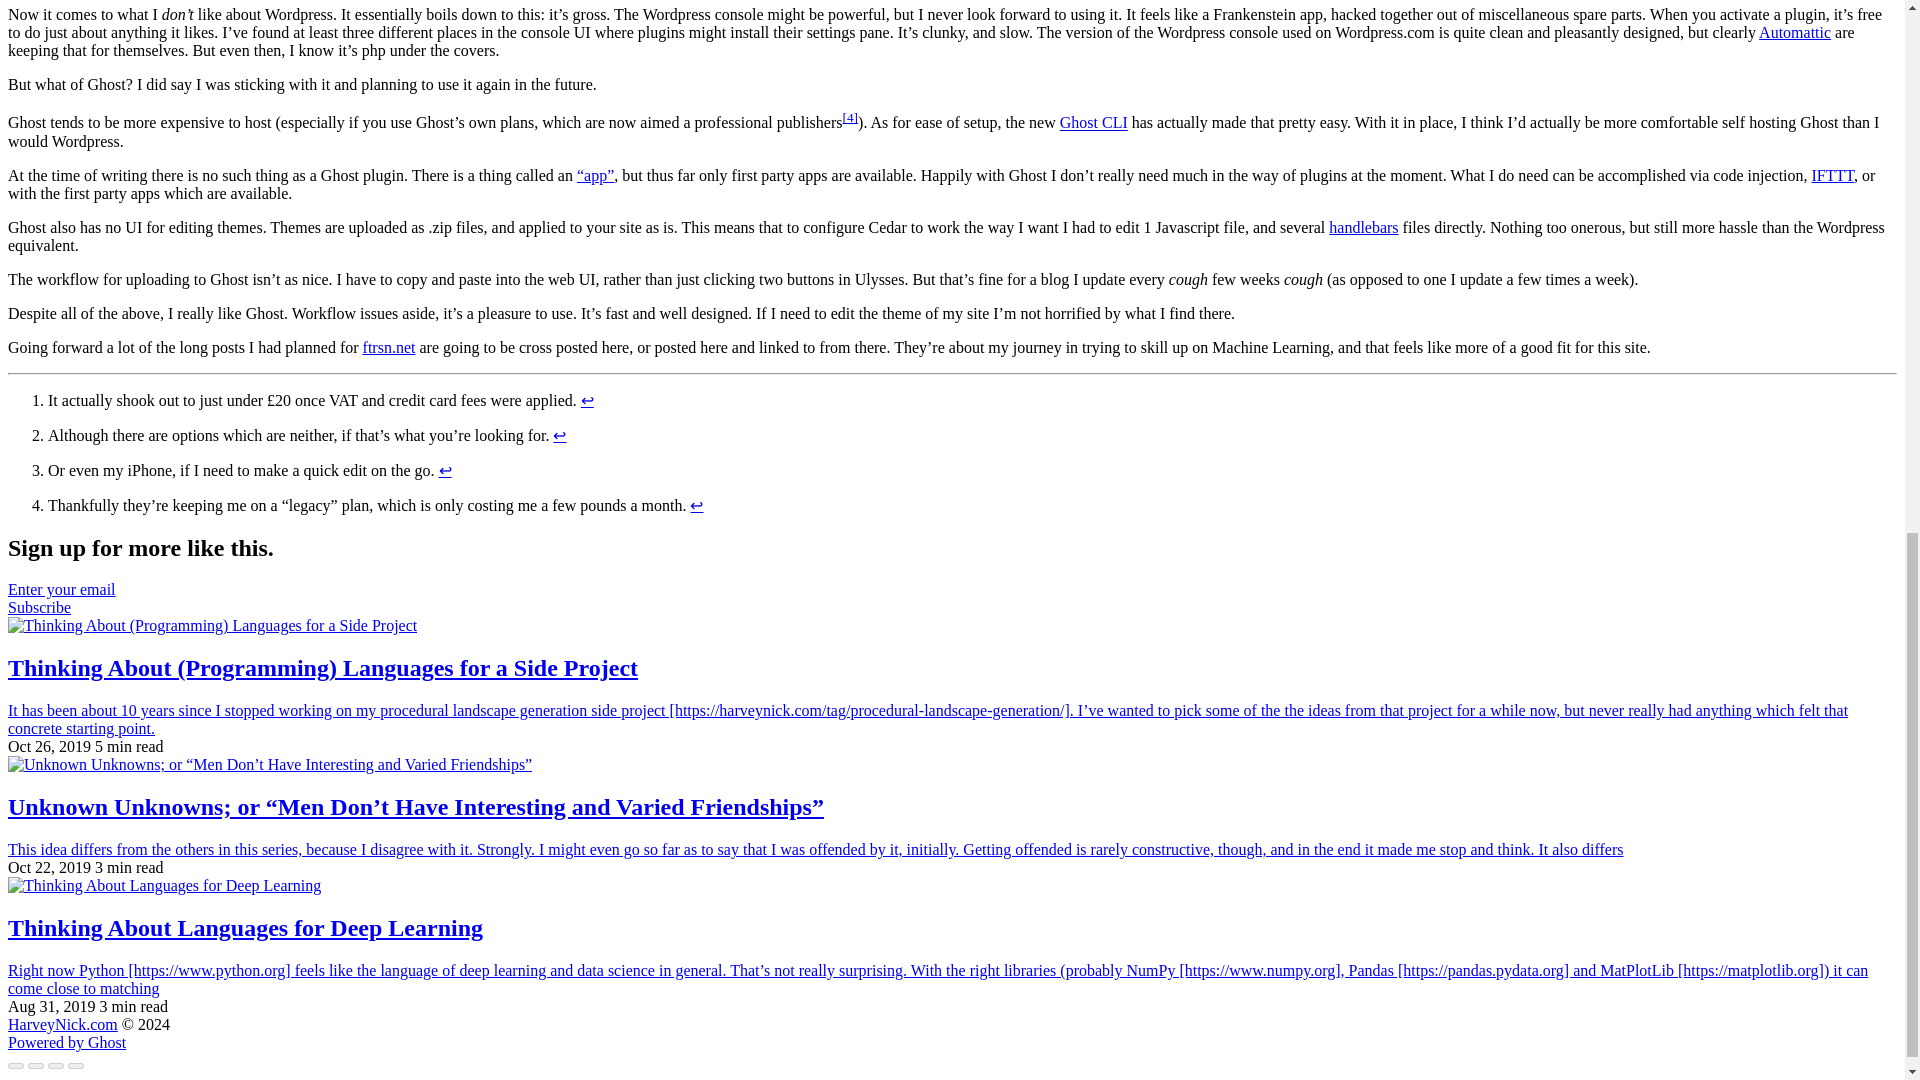 This screenshot has width=1920, height=1080. Describe the element at coordinates (1833, 175) in the screenshot. I see `IFTTT` at that location.